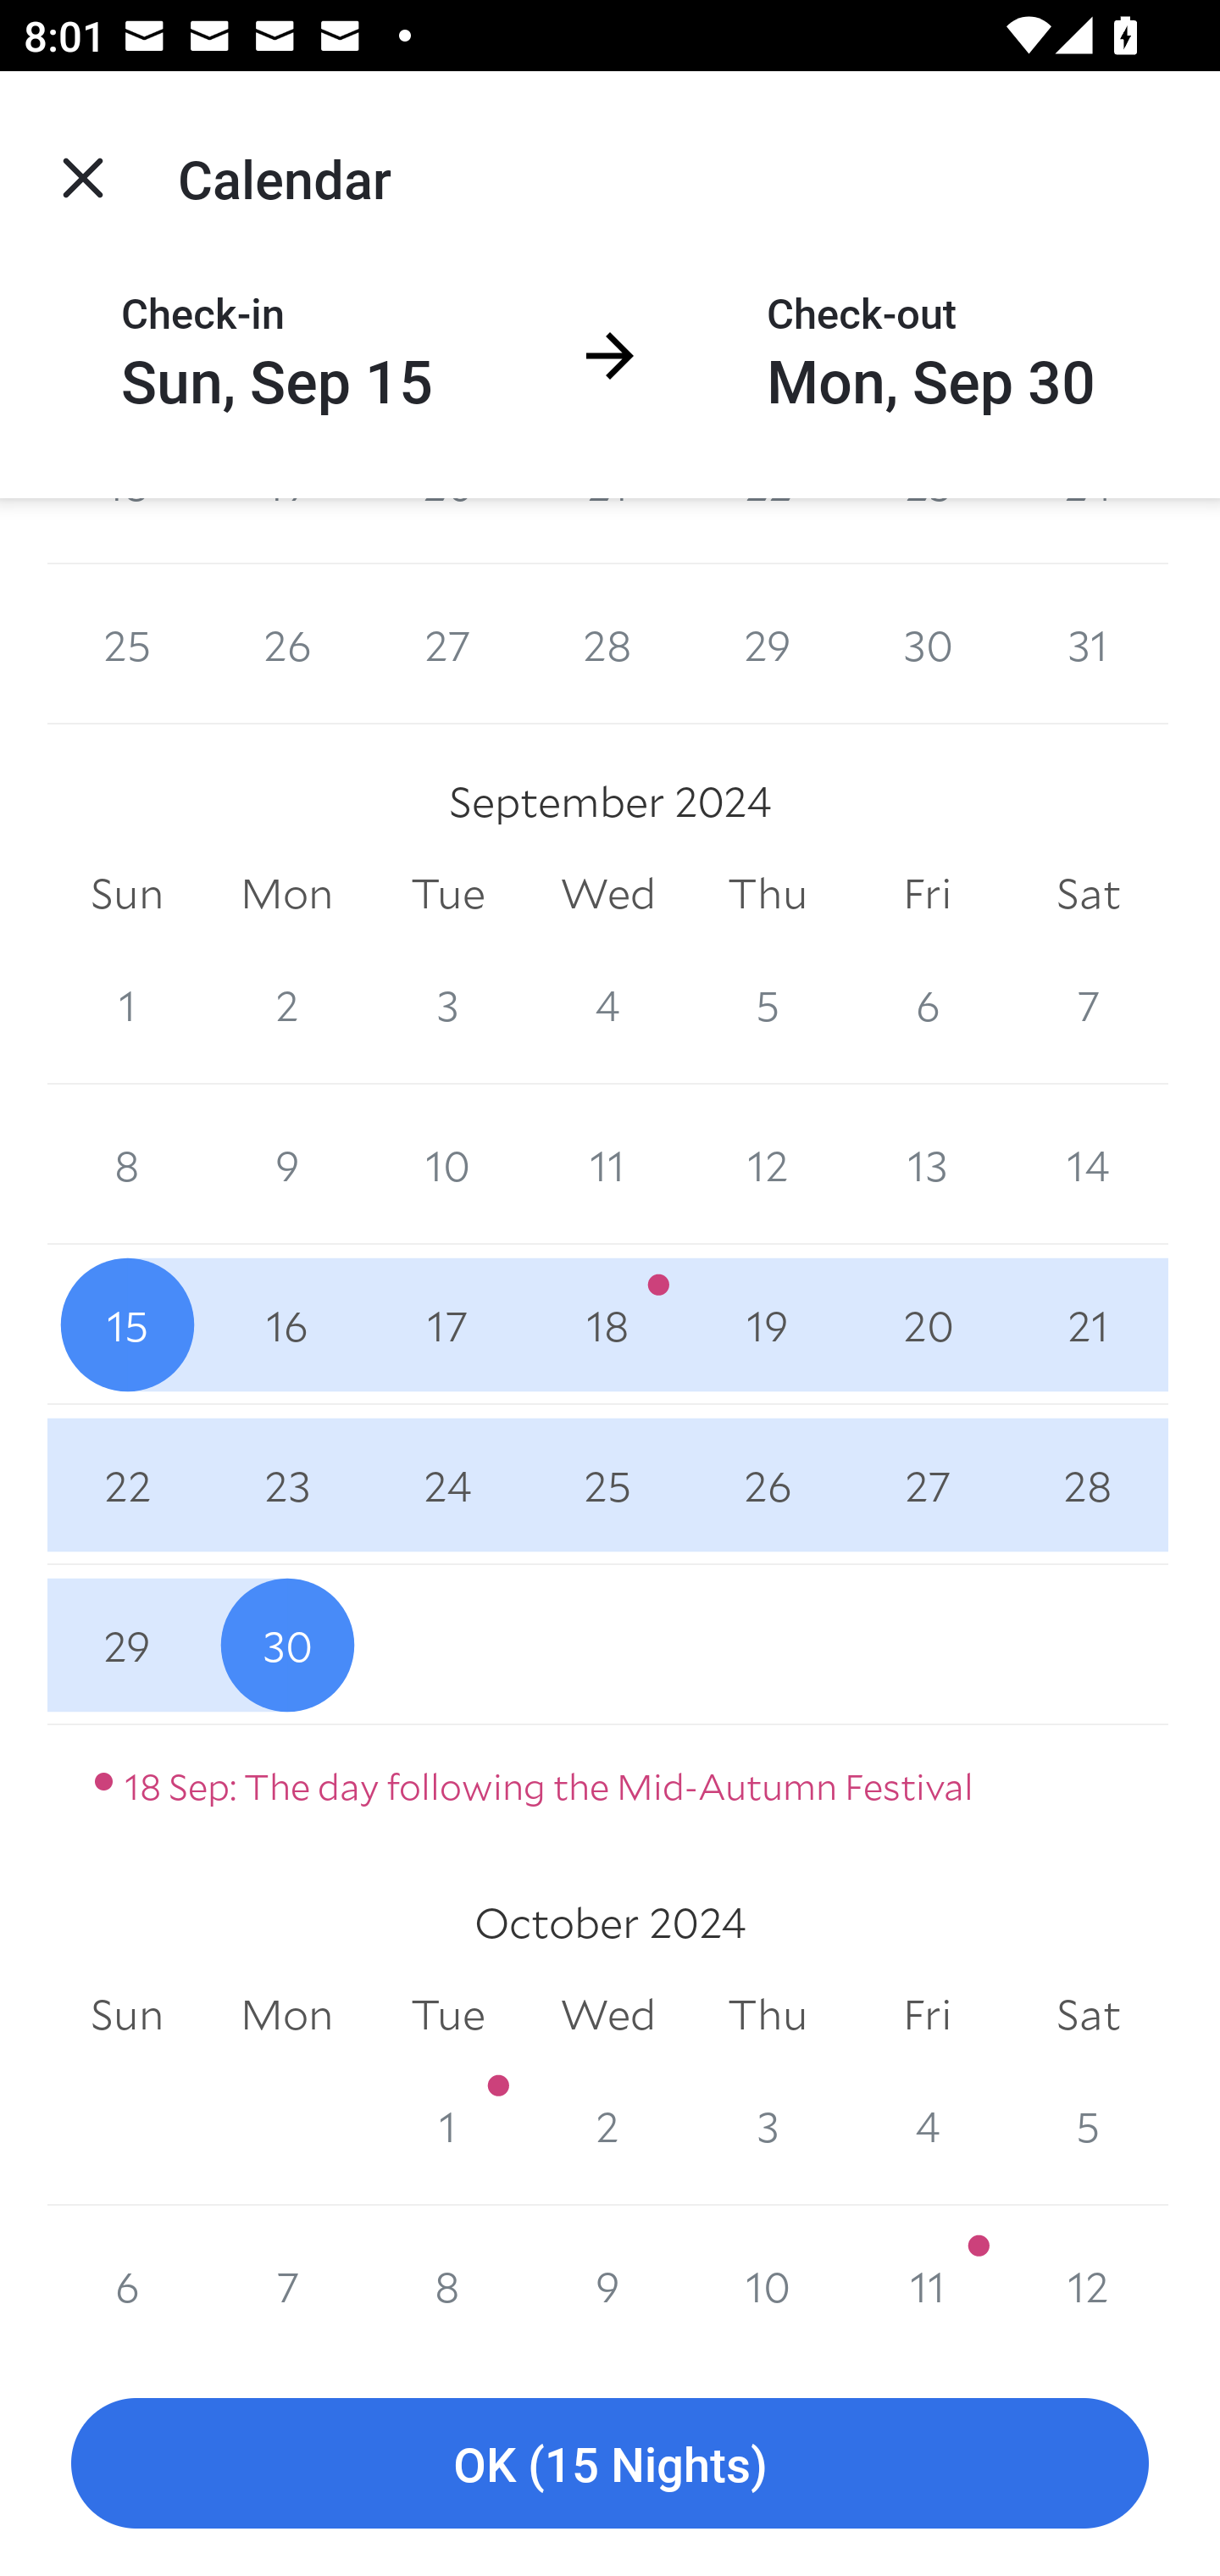 The height and width of the screenshot is (2576, 1220). I want to click on 2 2 September 2024, so click(286, 1004).